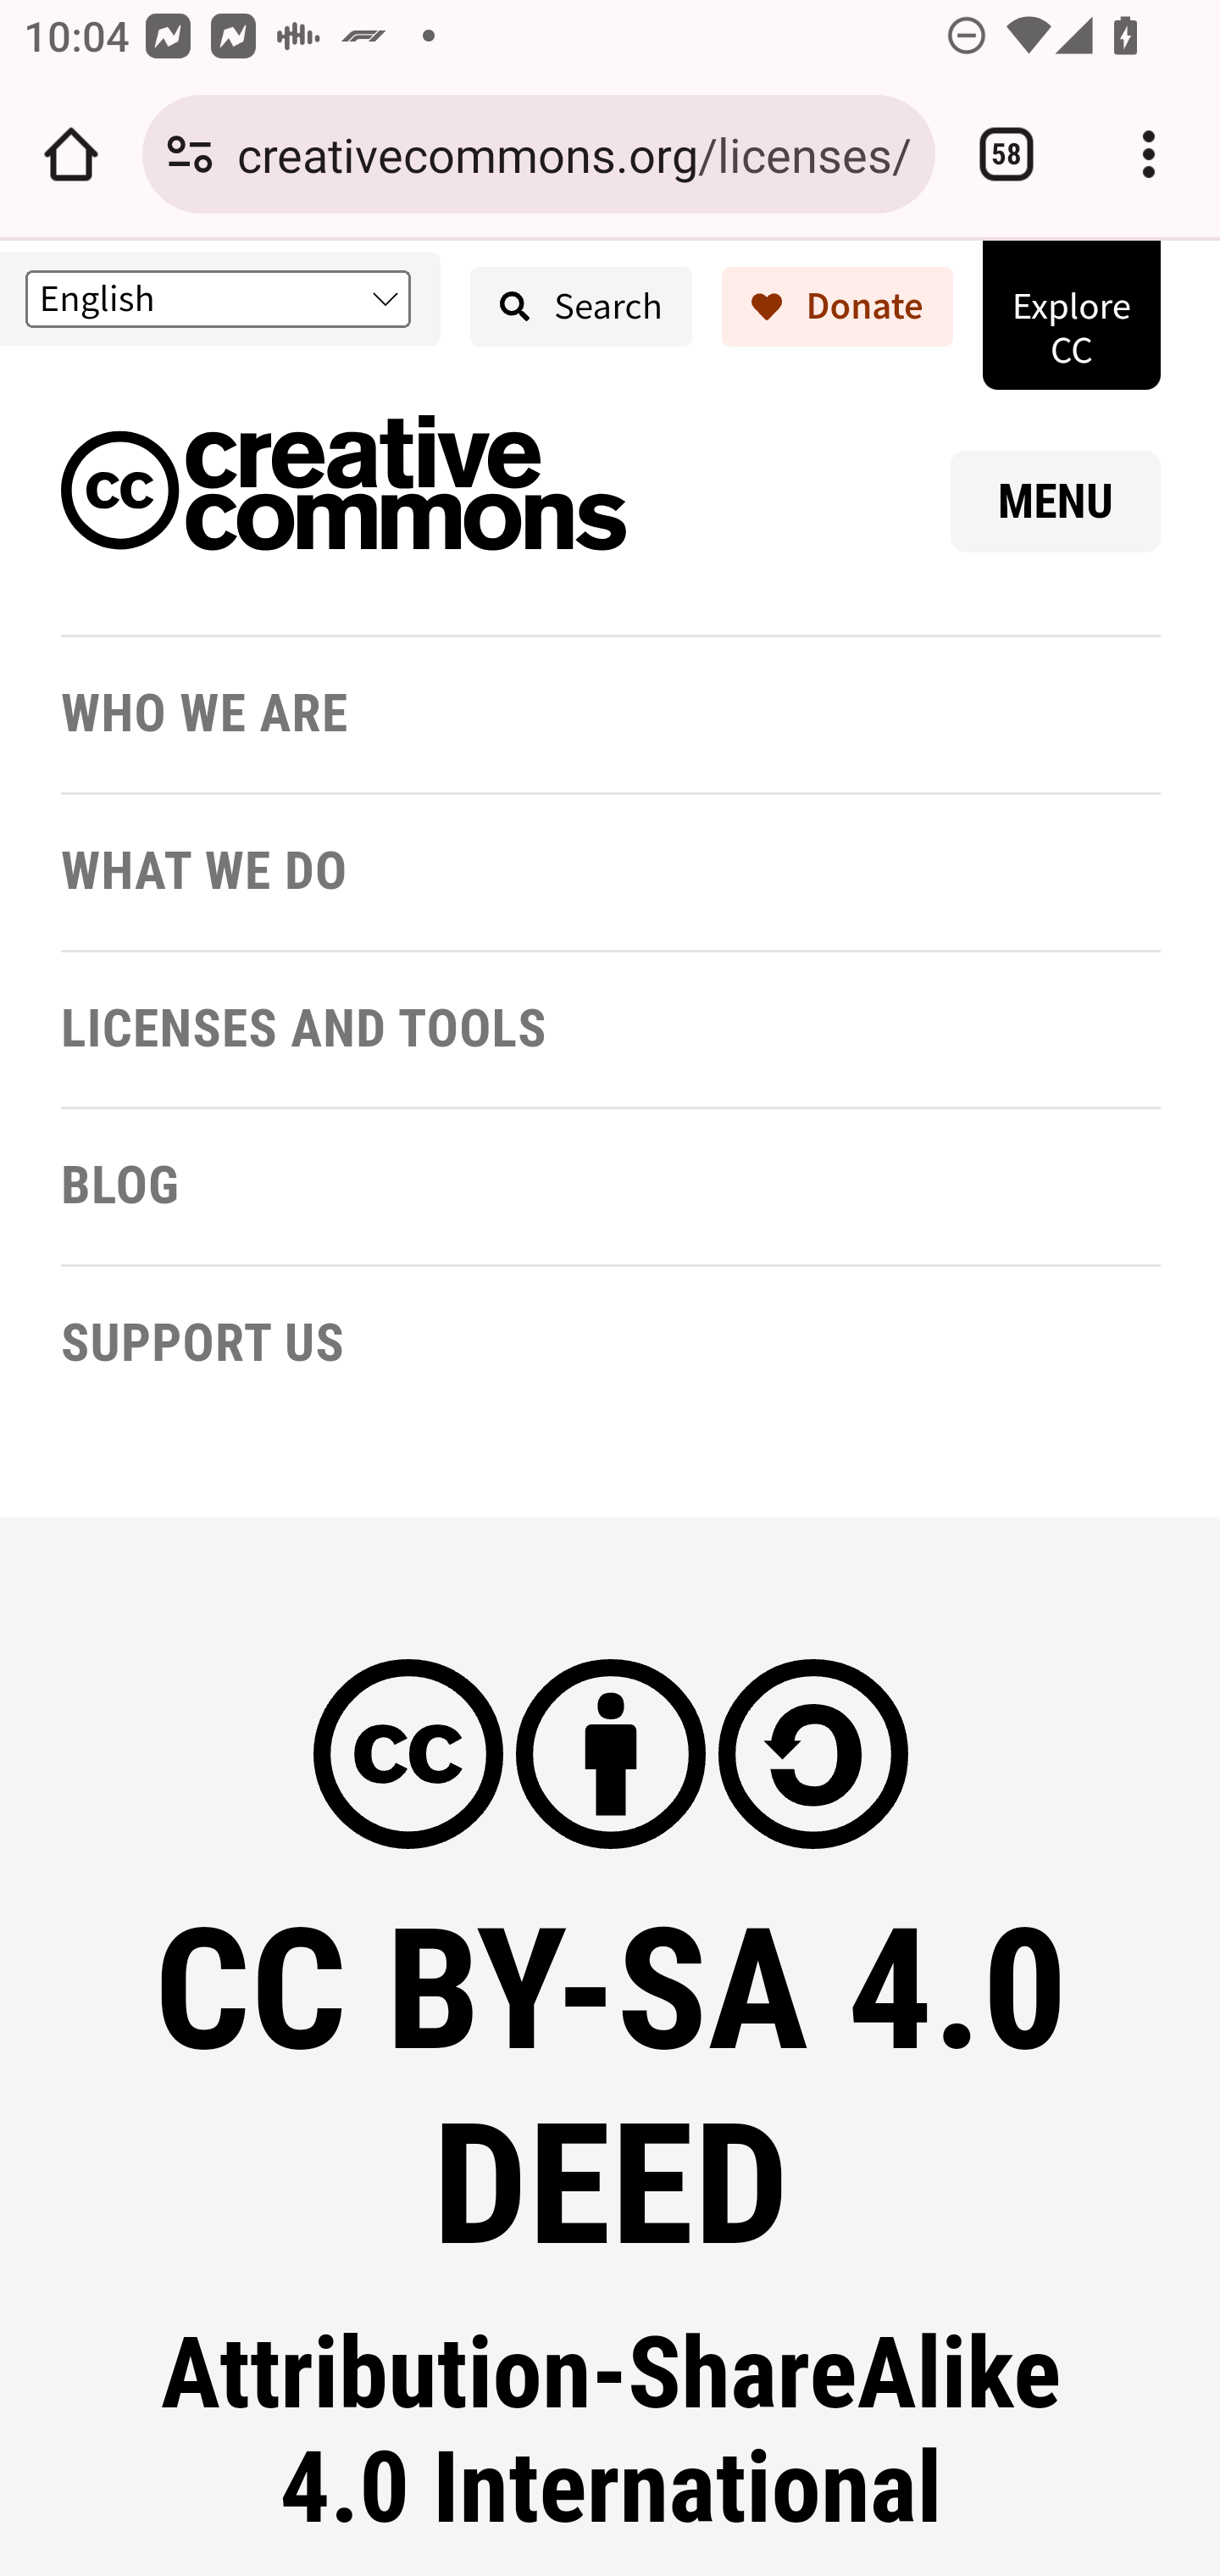 This screenshot has height=2576, width=1220. Describe the element at coordinates (1071, 314) in the screenshot. I see `Explore CC` at that location.